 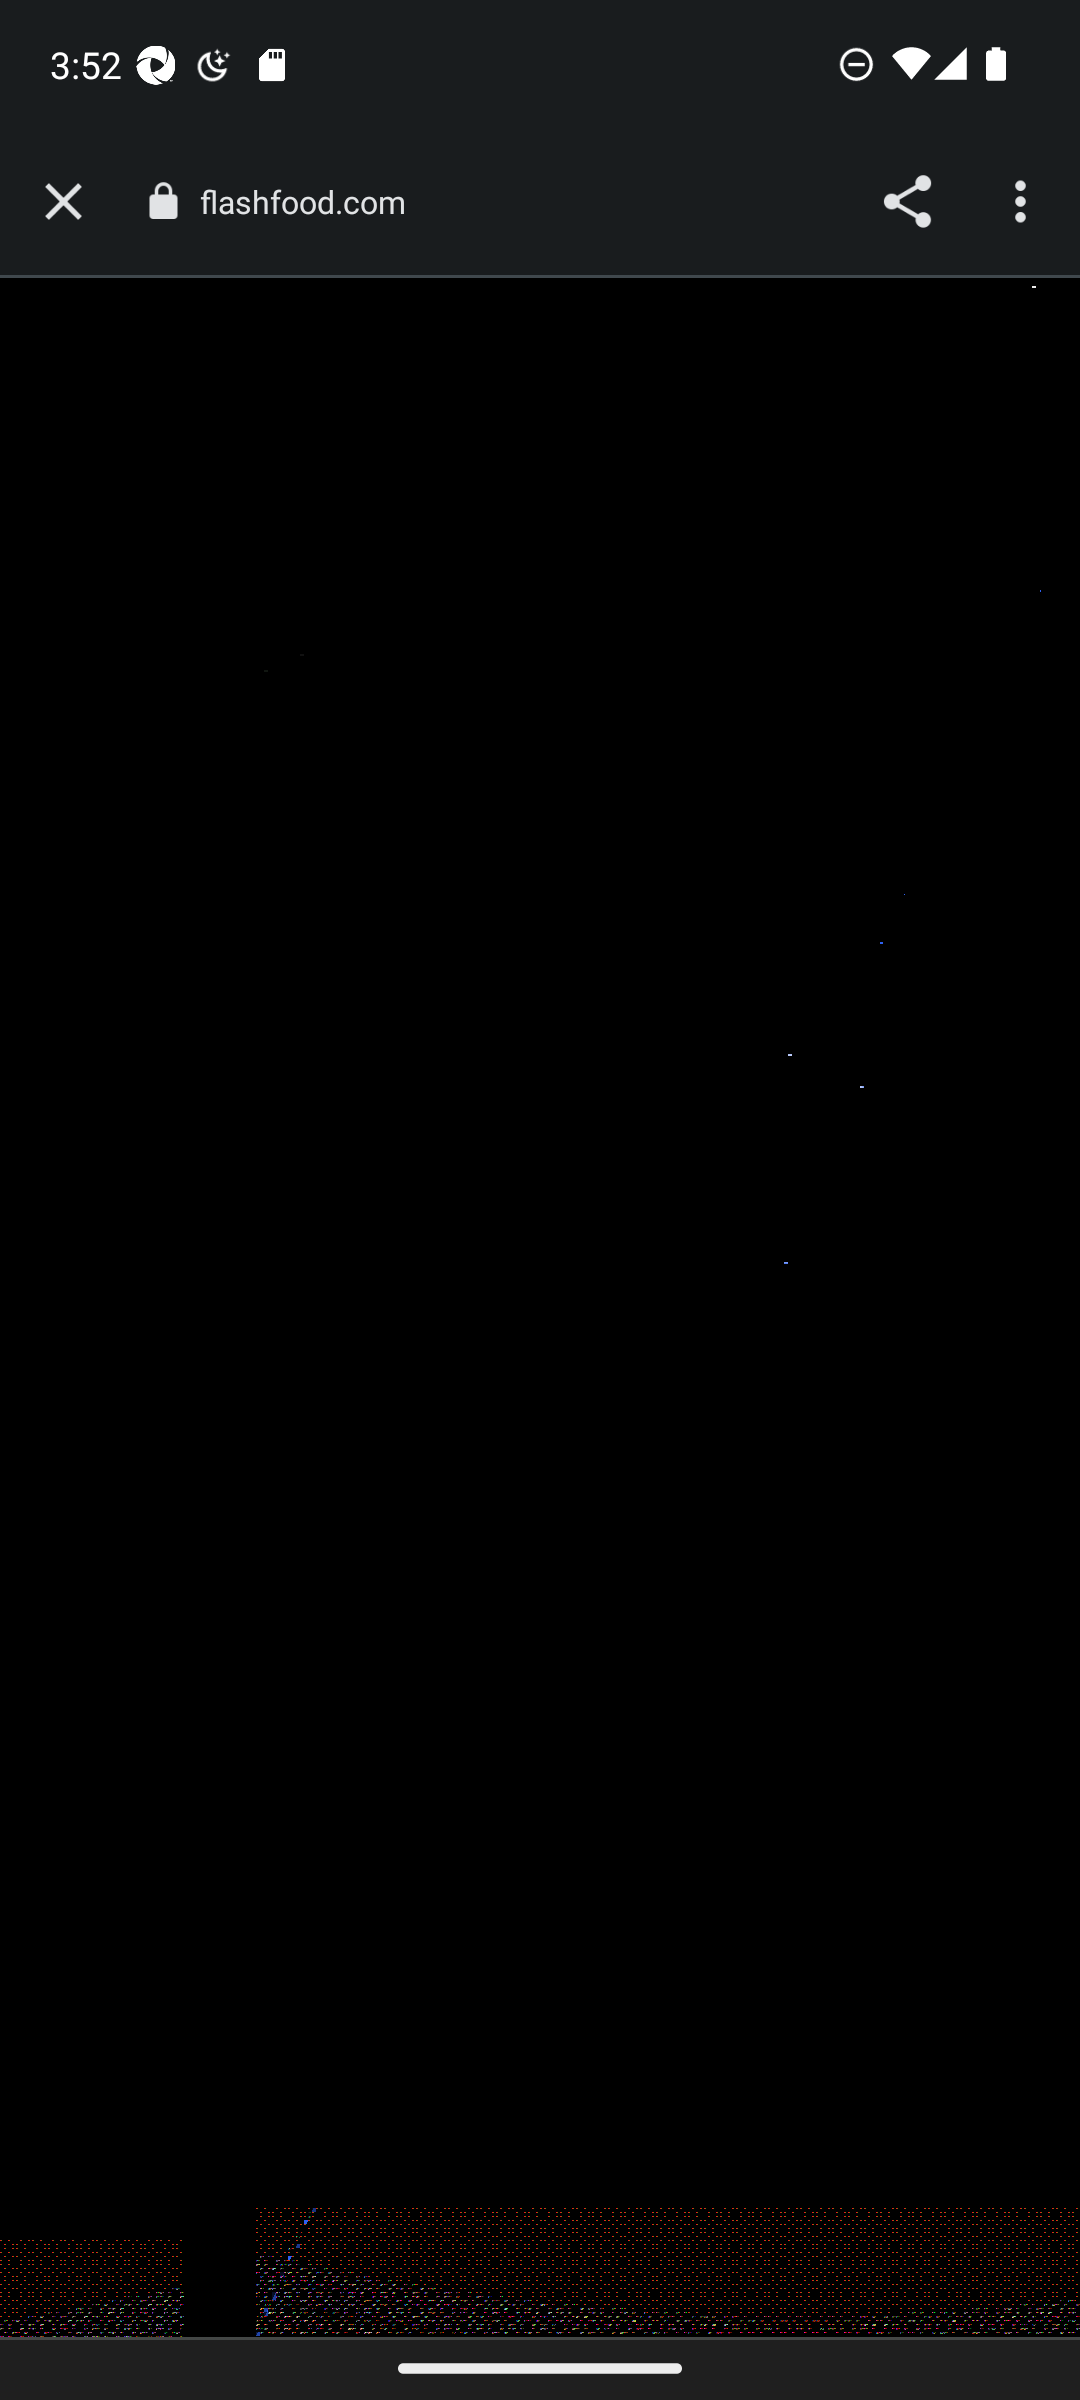 What do you see at coordinates (1024, 202) in the screenshot?
I see `More options` at bounding box center [1024, 202].